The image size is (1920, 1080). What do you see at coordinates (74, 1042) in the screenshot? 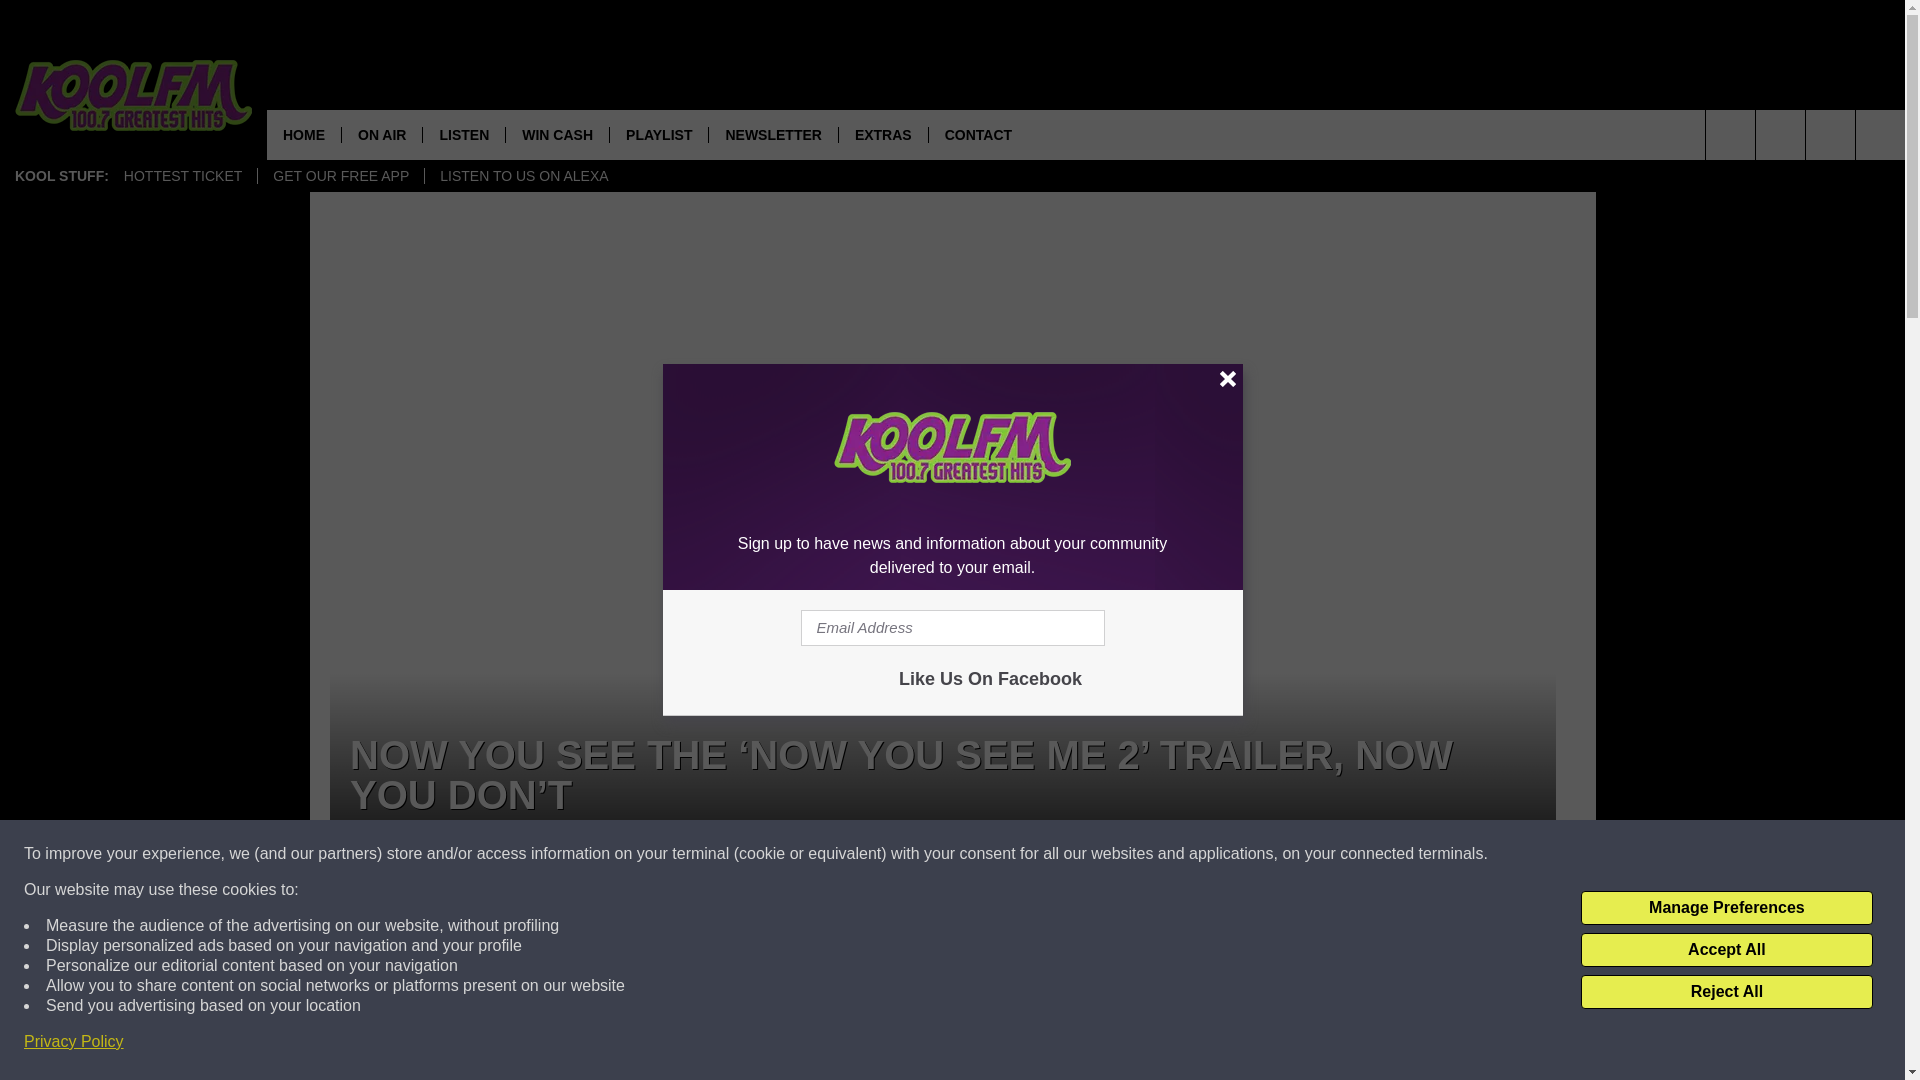
I see `Privacy Policy` at bounding box center [74, 1042].